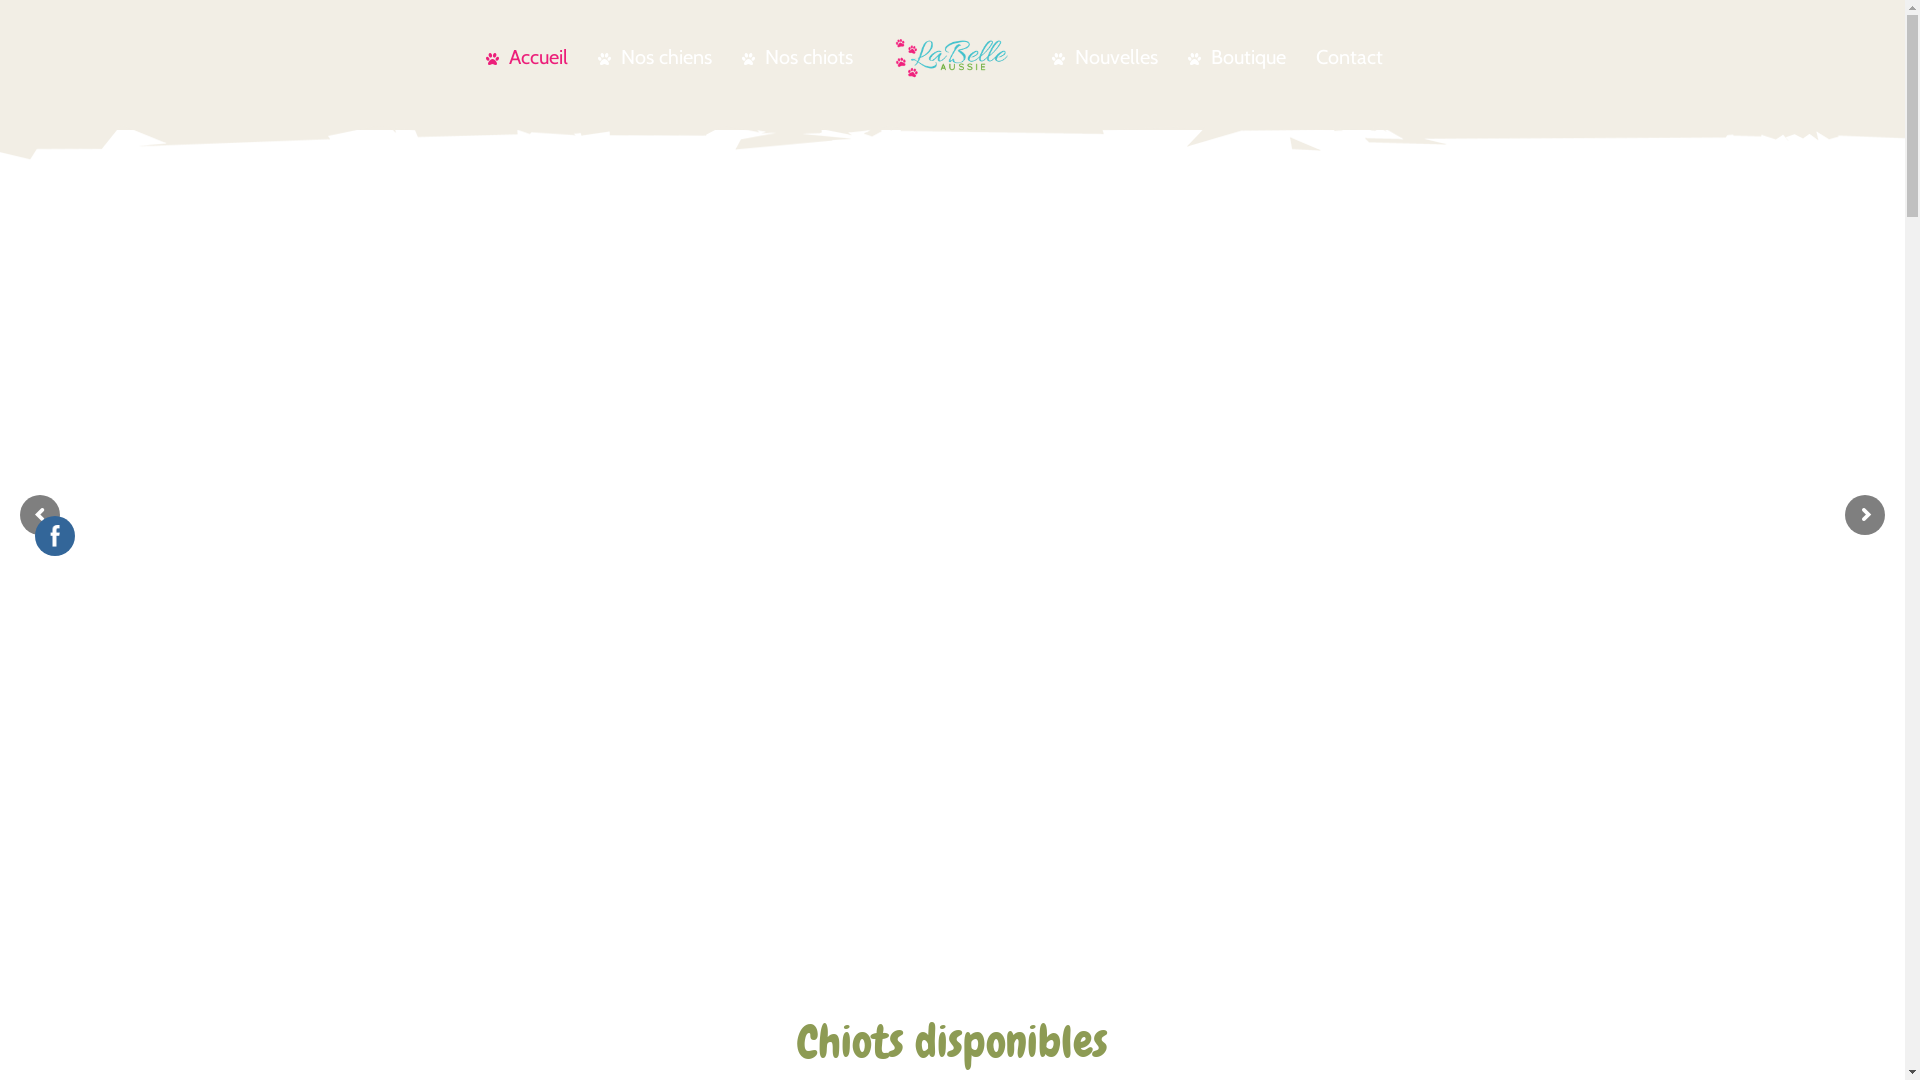 The height and width of the screenshot is (1080, 1920). Describe the element at coordinates (655, 58) in the screenshot. I see `Nos chiens` at that location.